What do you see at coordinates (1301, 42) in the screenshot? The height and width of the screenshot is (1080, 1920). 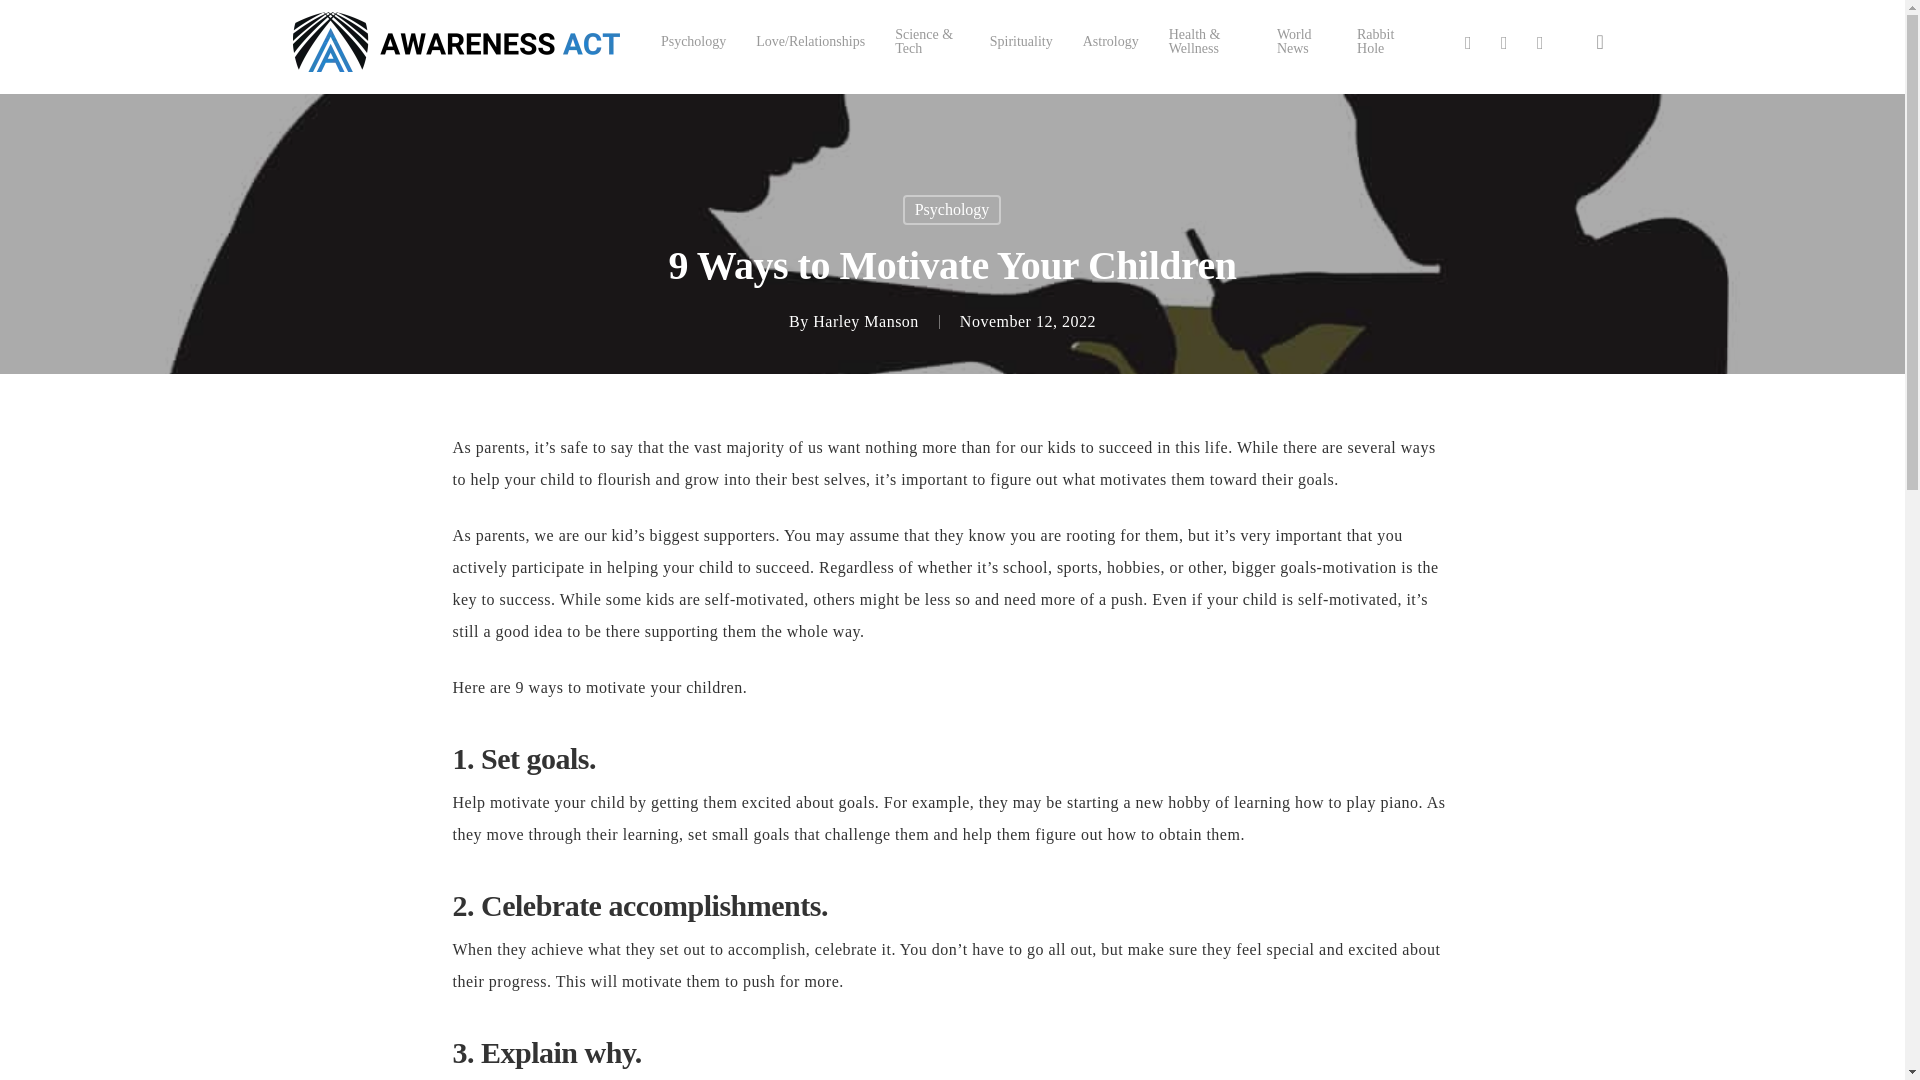 I see `World News` at bounding box center [1301, 42].